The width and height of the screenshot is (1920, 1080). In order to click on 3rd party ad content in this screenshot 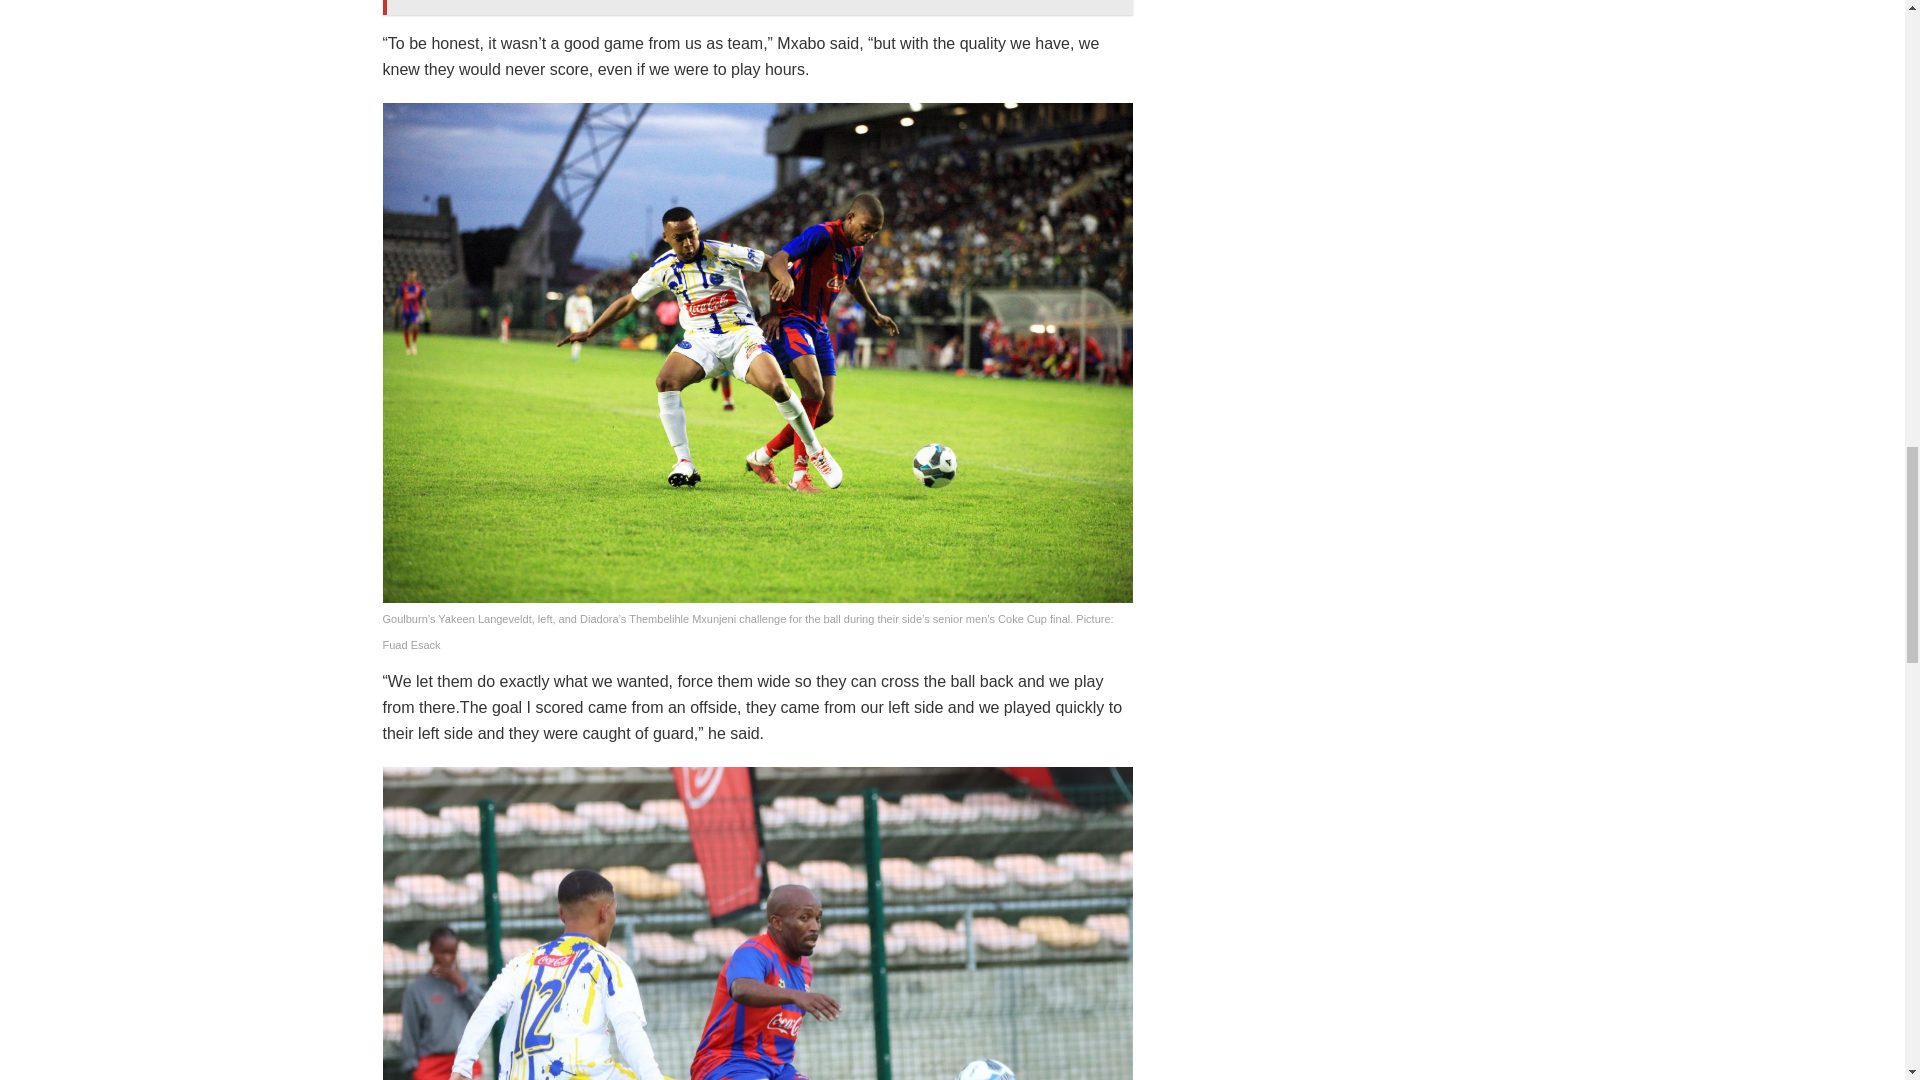, I will do `click(1328, 62)`.